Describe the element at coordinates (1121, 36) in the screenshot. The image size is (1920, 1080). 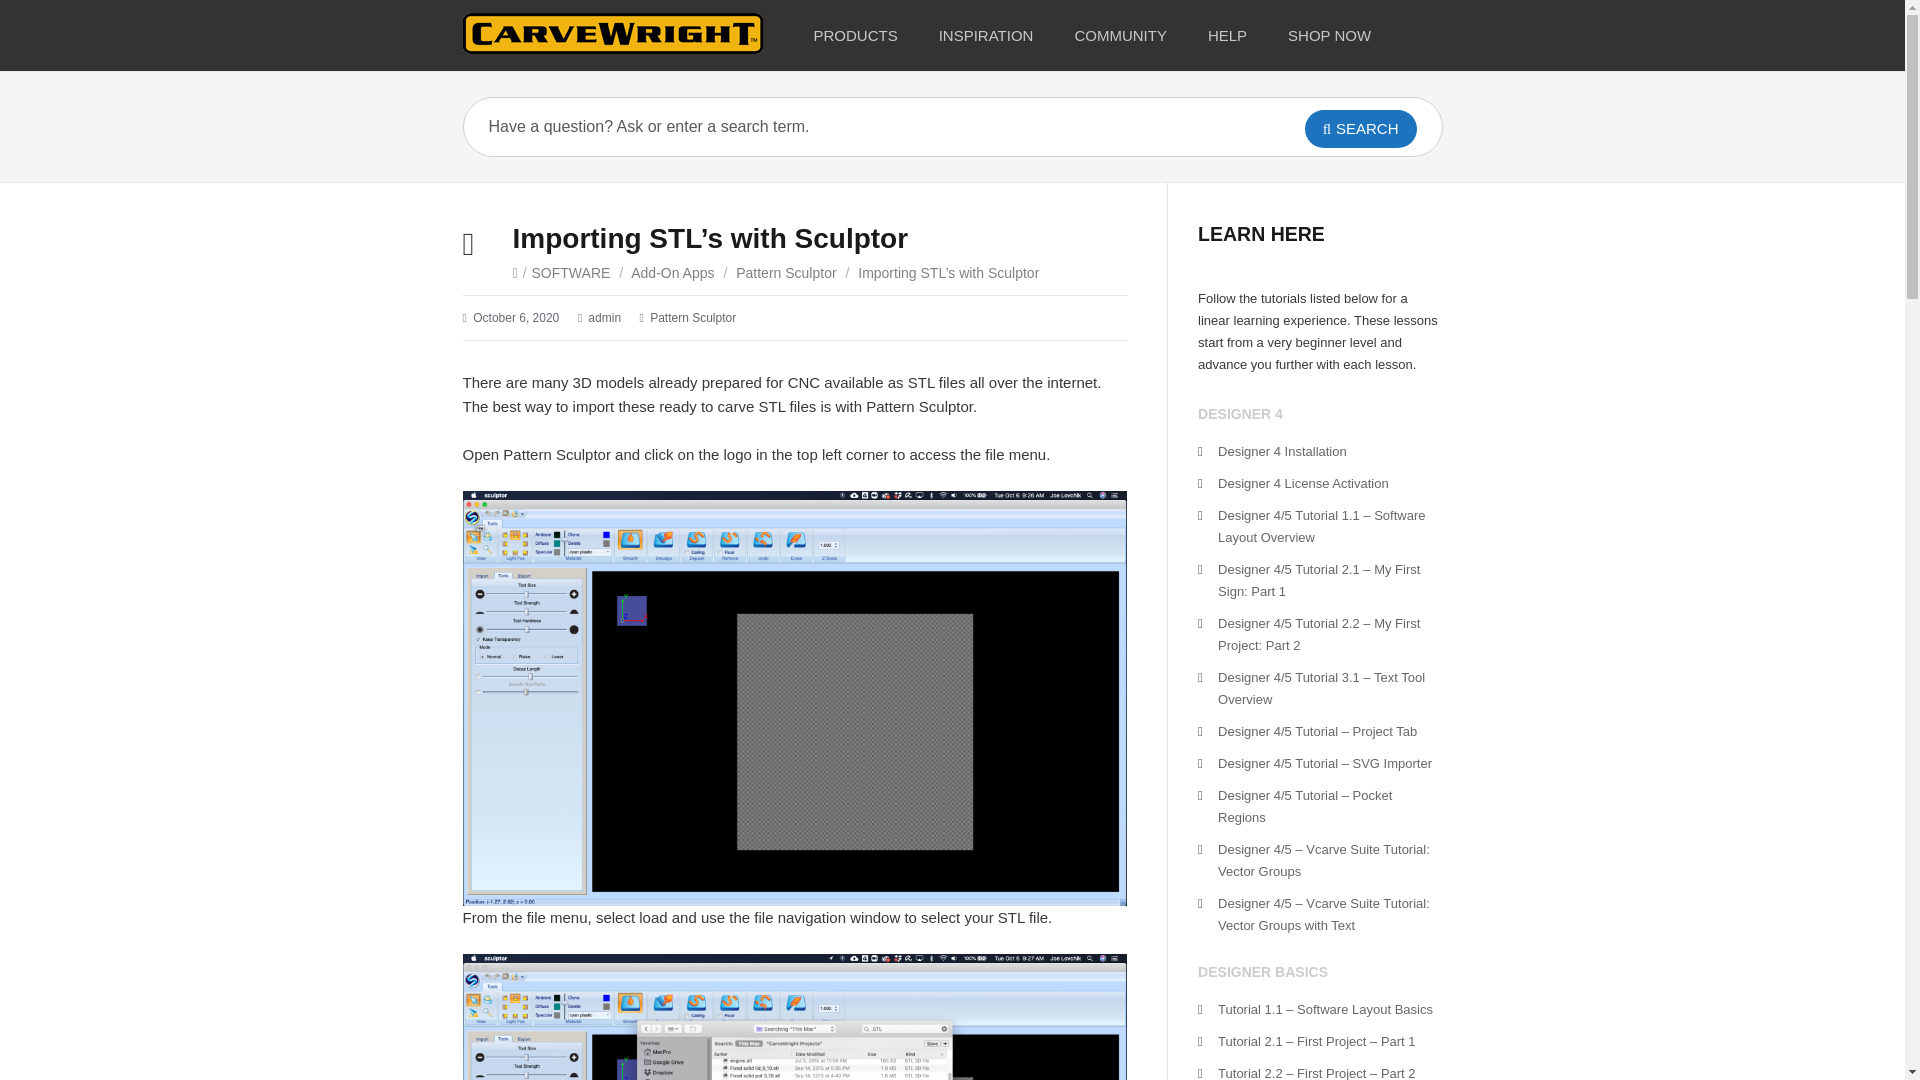
I see `COMMUNITY` at that location.